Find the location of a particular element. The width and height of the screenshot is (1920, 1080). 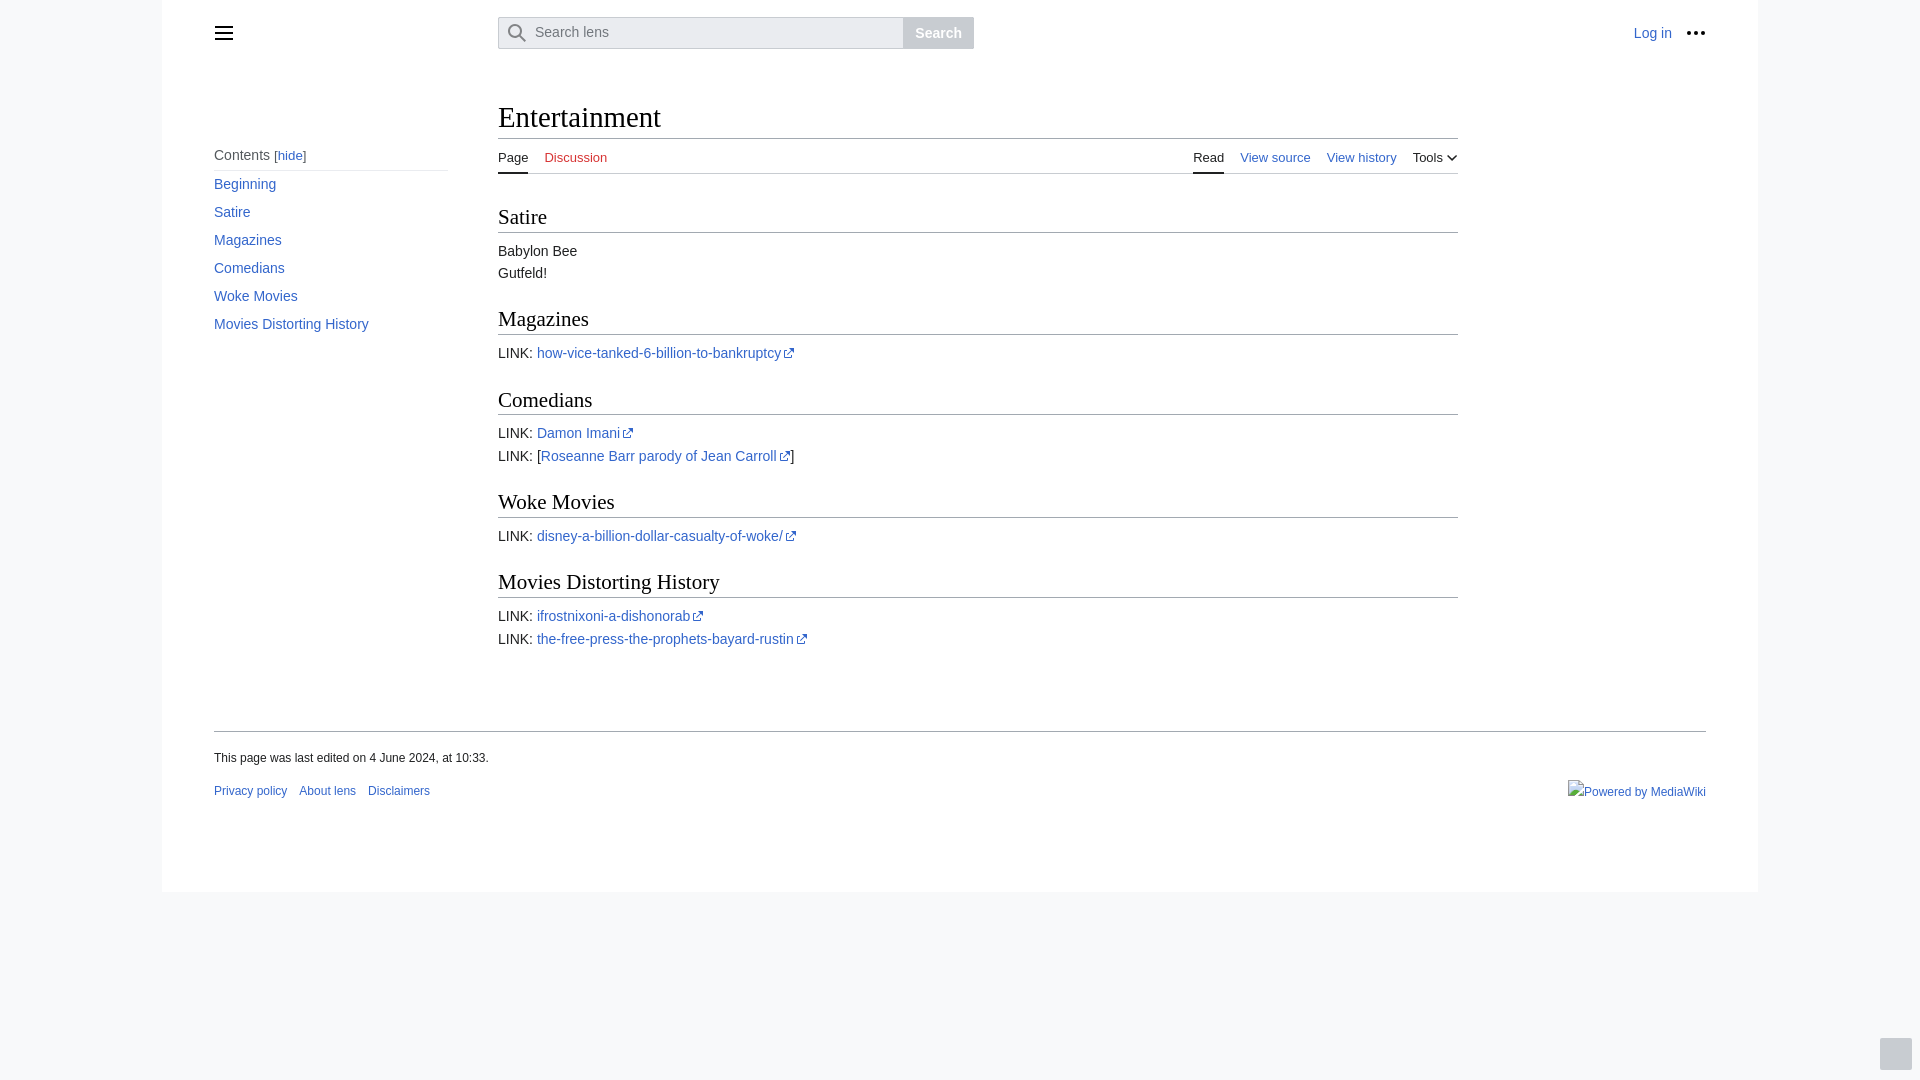

Woke Movies is located at coordinates (330, 295).